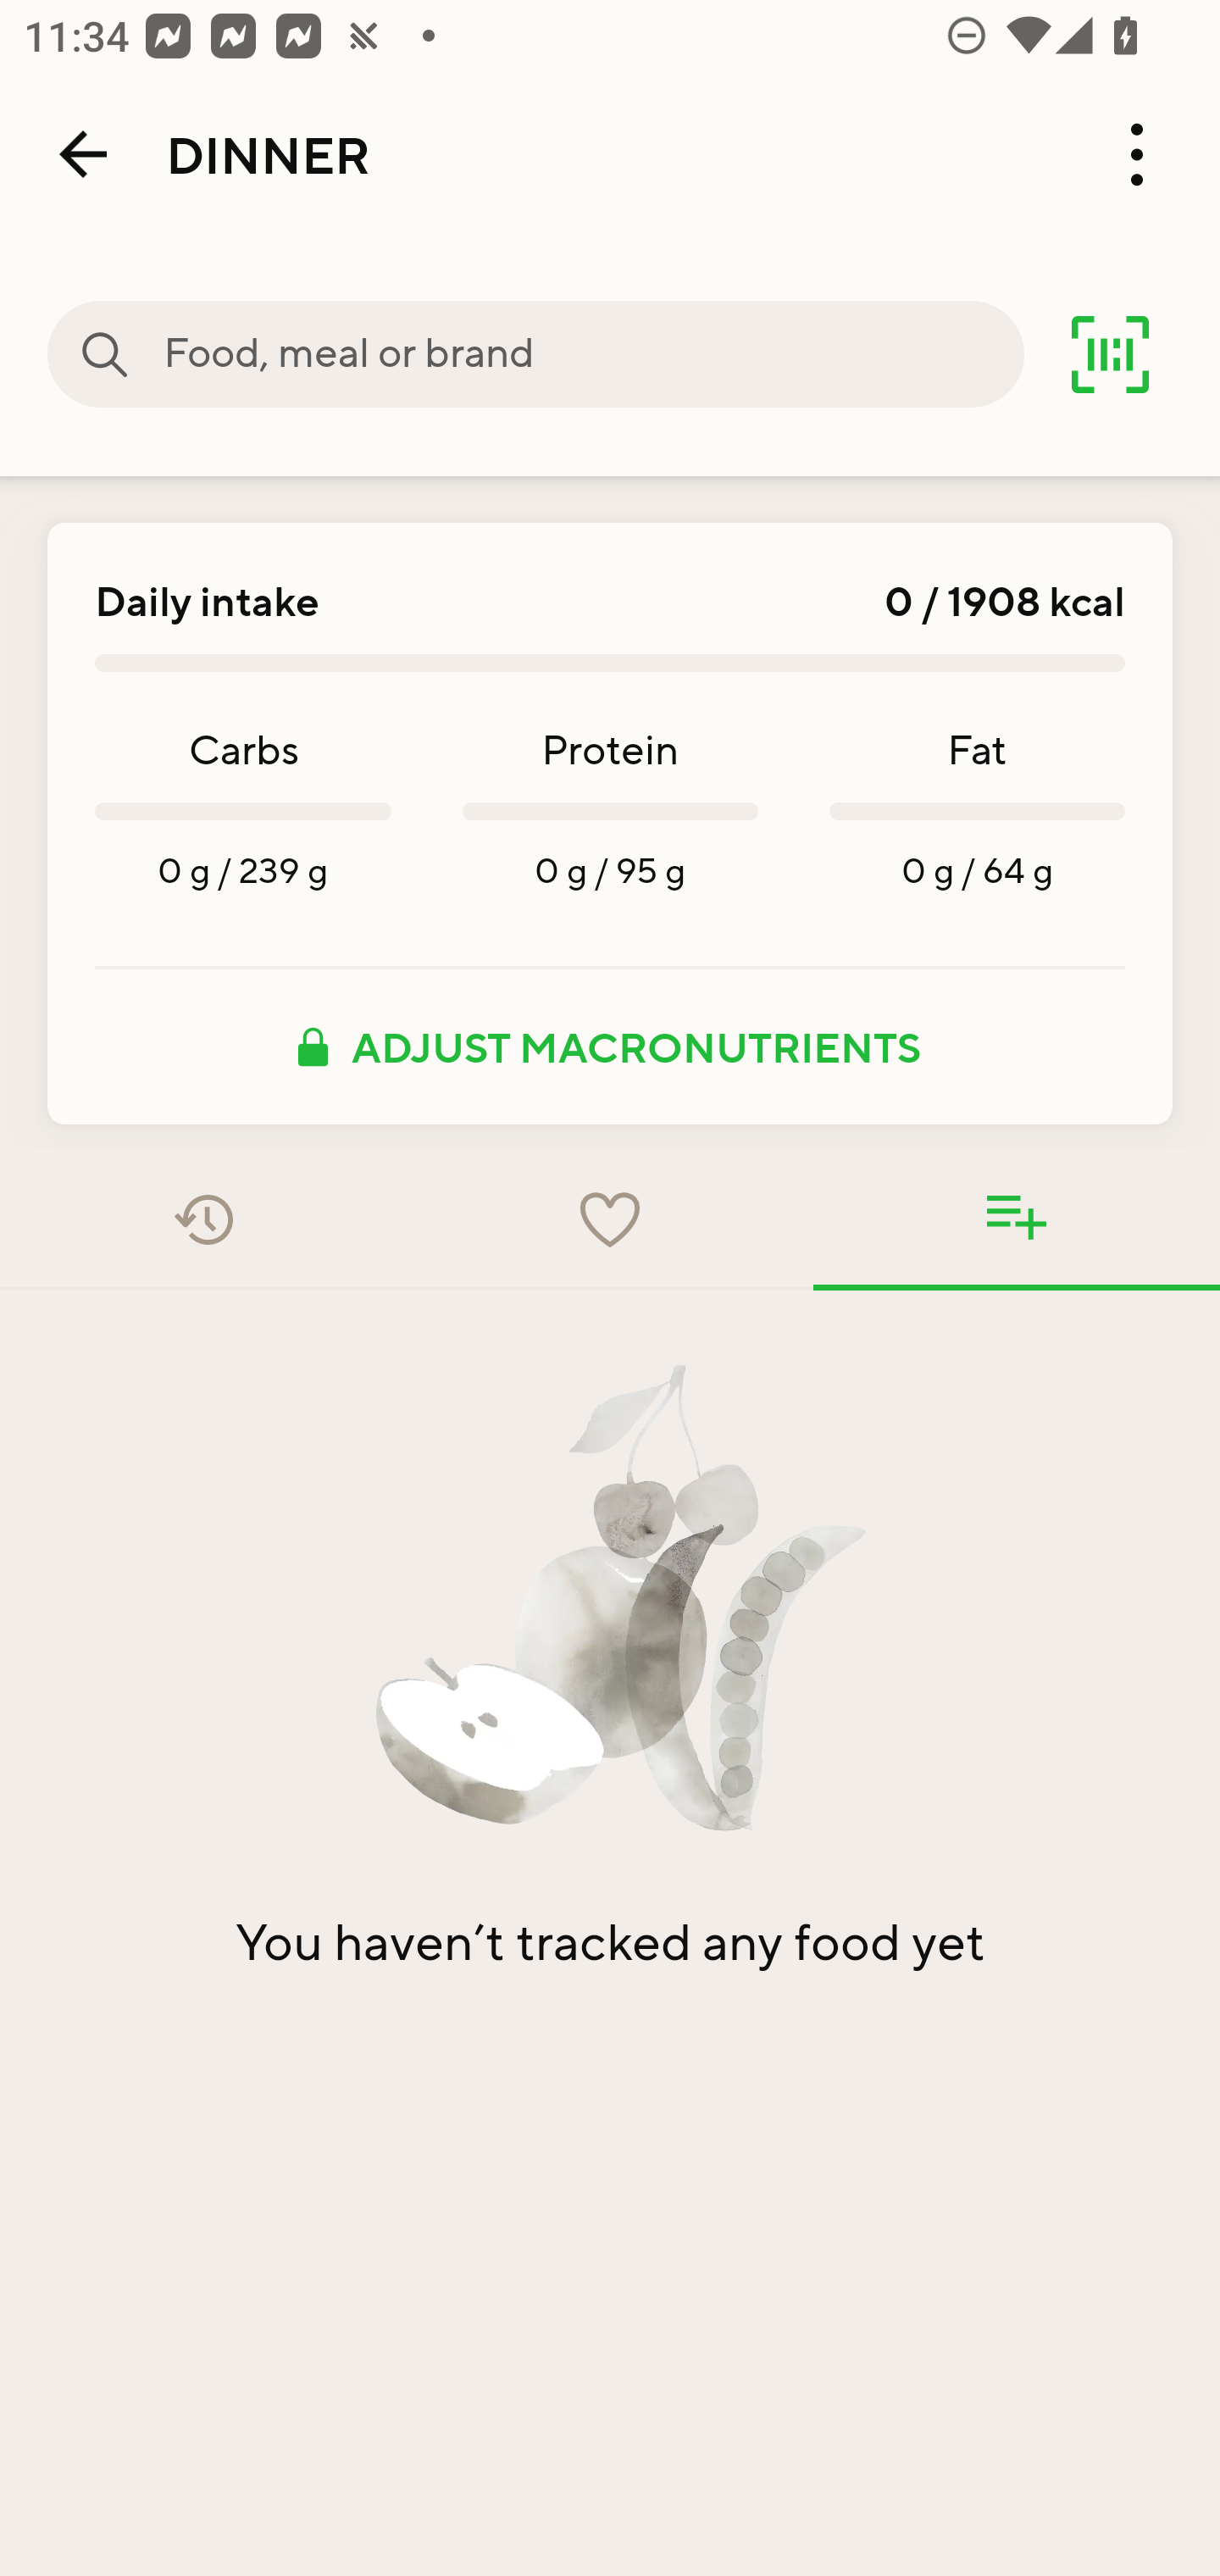 This screenshot has width=1220, height=2576. What do you see at coordinates (105, 354) in the screenshot?
I see `Food, meal or brand` at bounding box center [105, 354].